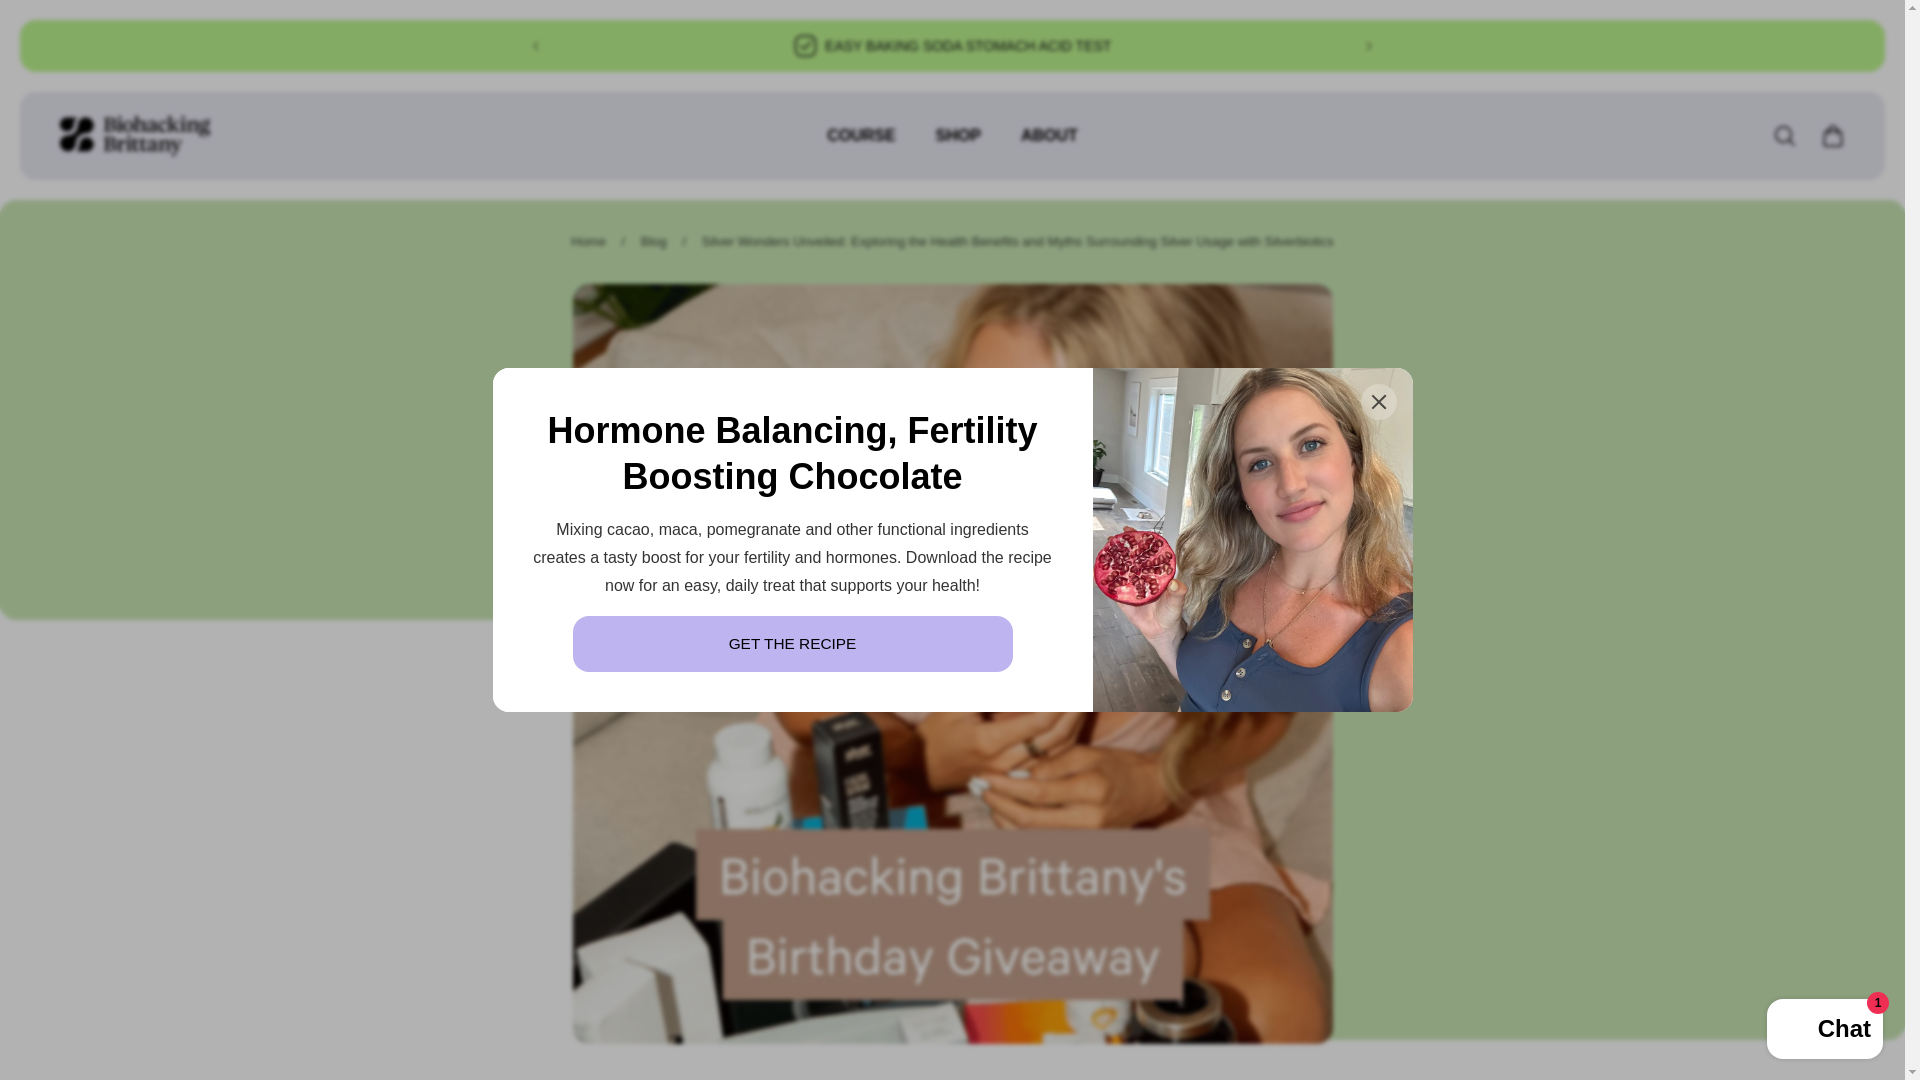  What do you see at coordinates (1049, 146) in the screenshot?
I see `ABOUT` at bounding box center [1049, 146].